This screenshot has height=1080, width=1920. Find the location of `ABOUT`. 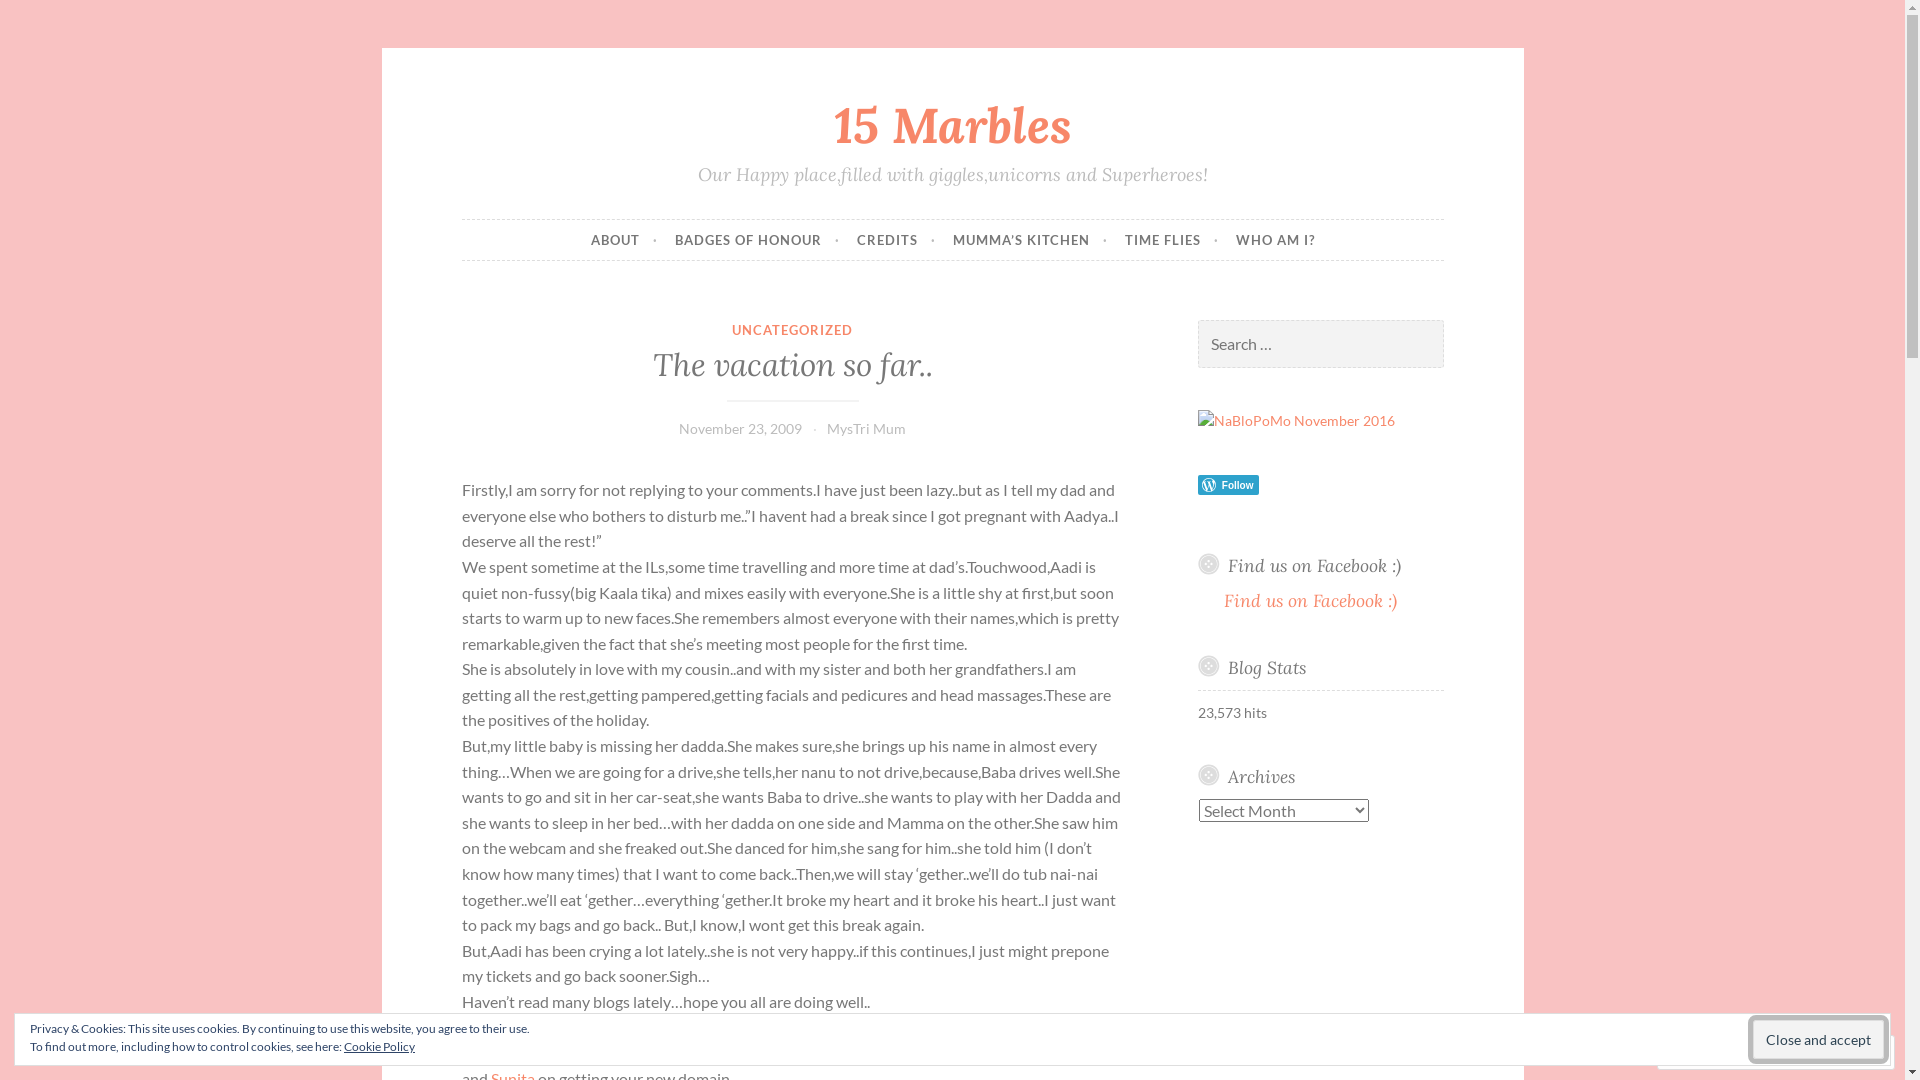

ABOUT is located at coordinates (624, 240).